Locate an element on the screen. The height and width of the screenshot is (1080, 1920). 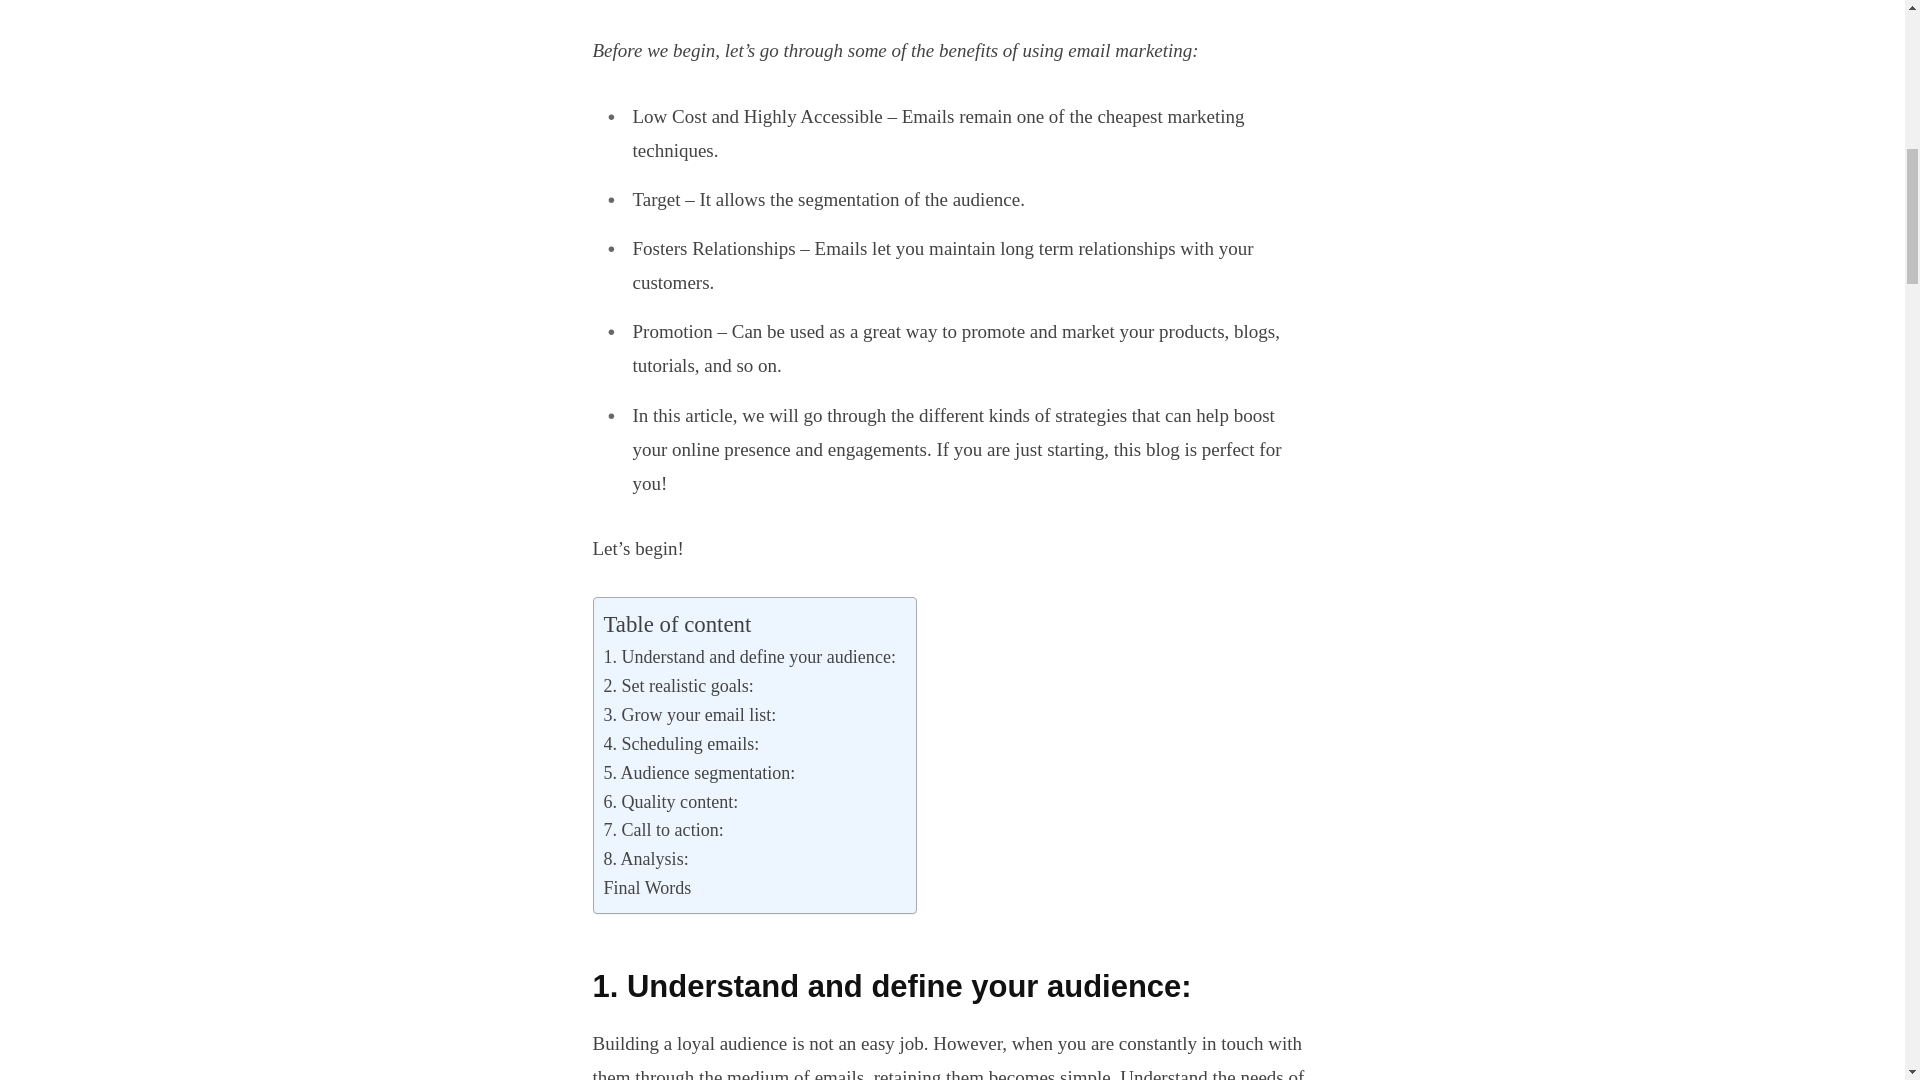
4. Scheduling emails: is located at coordinates (682, 744).